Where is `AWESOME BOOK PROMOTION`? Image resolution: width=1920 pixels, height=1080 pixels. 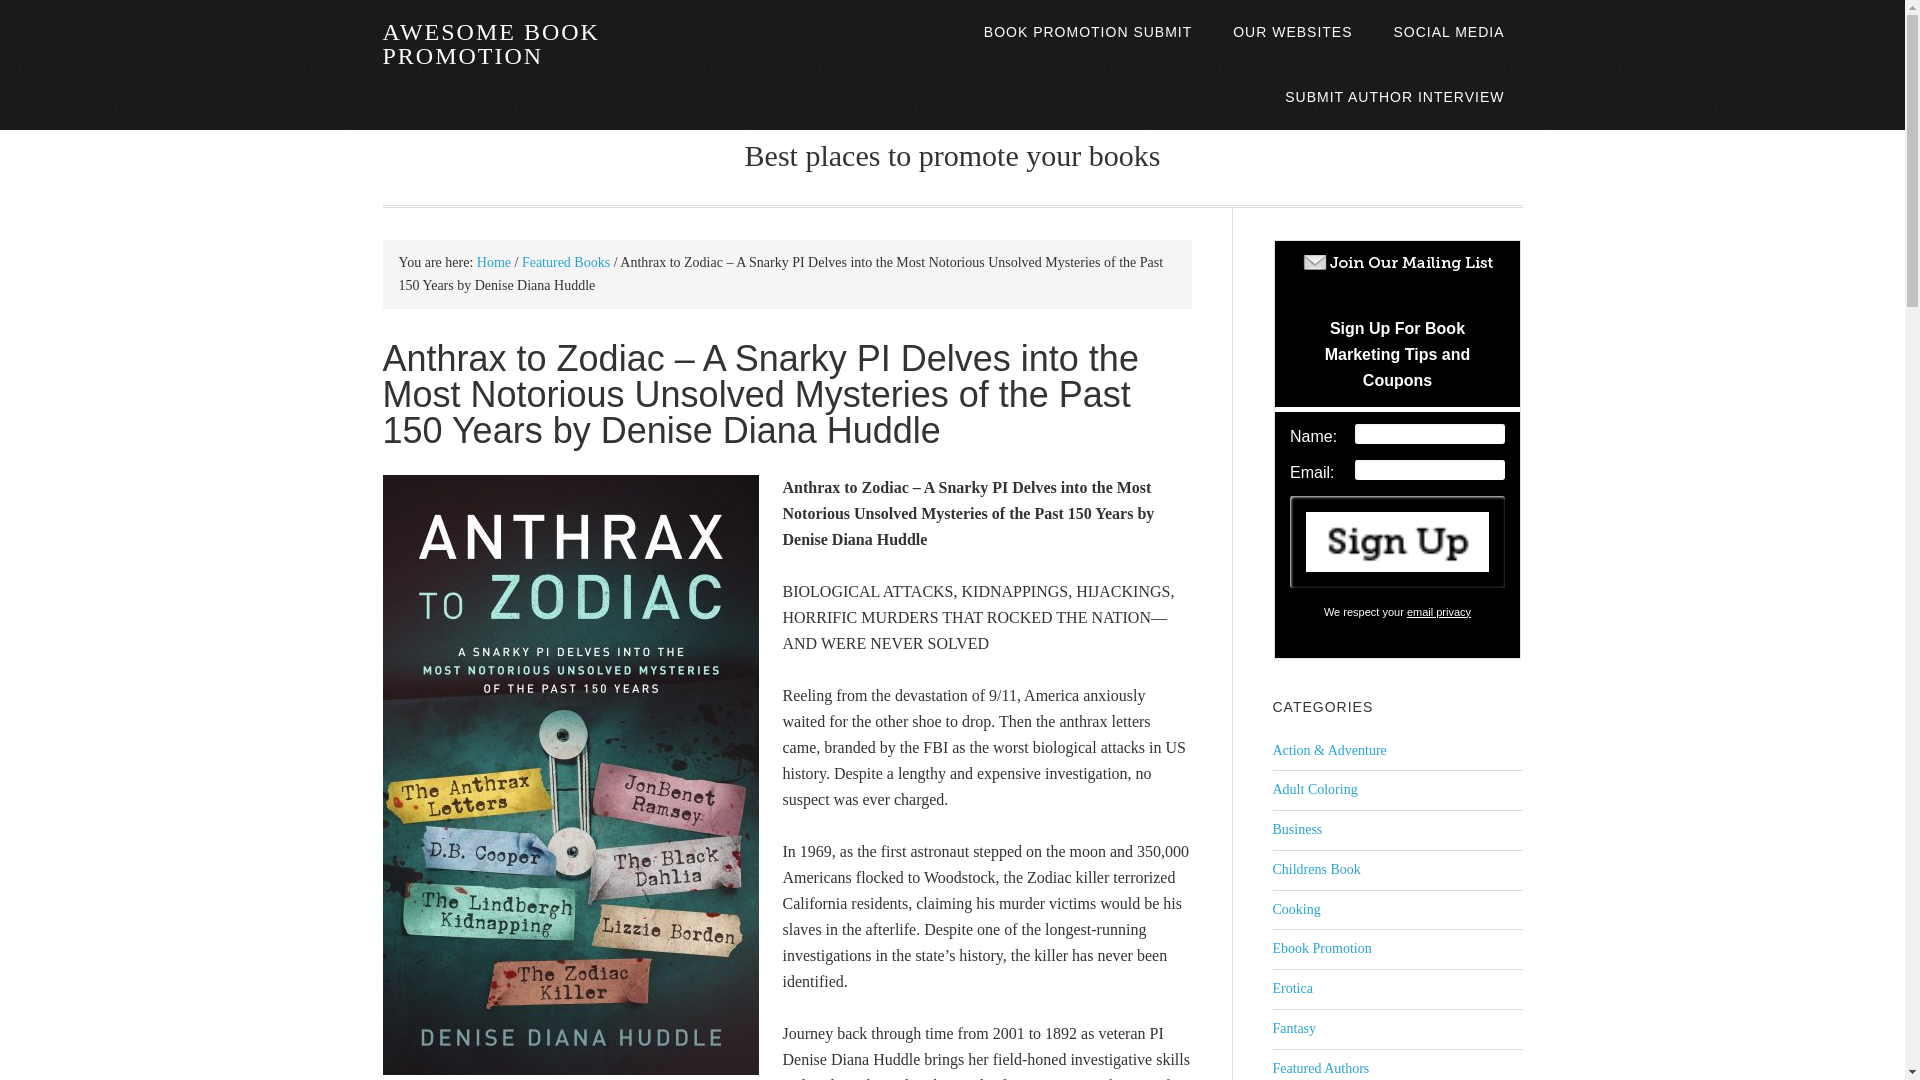 AWESOME BOOK PROMOTION is located at coordinates (490, 44).